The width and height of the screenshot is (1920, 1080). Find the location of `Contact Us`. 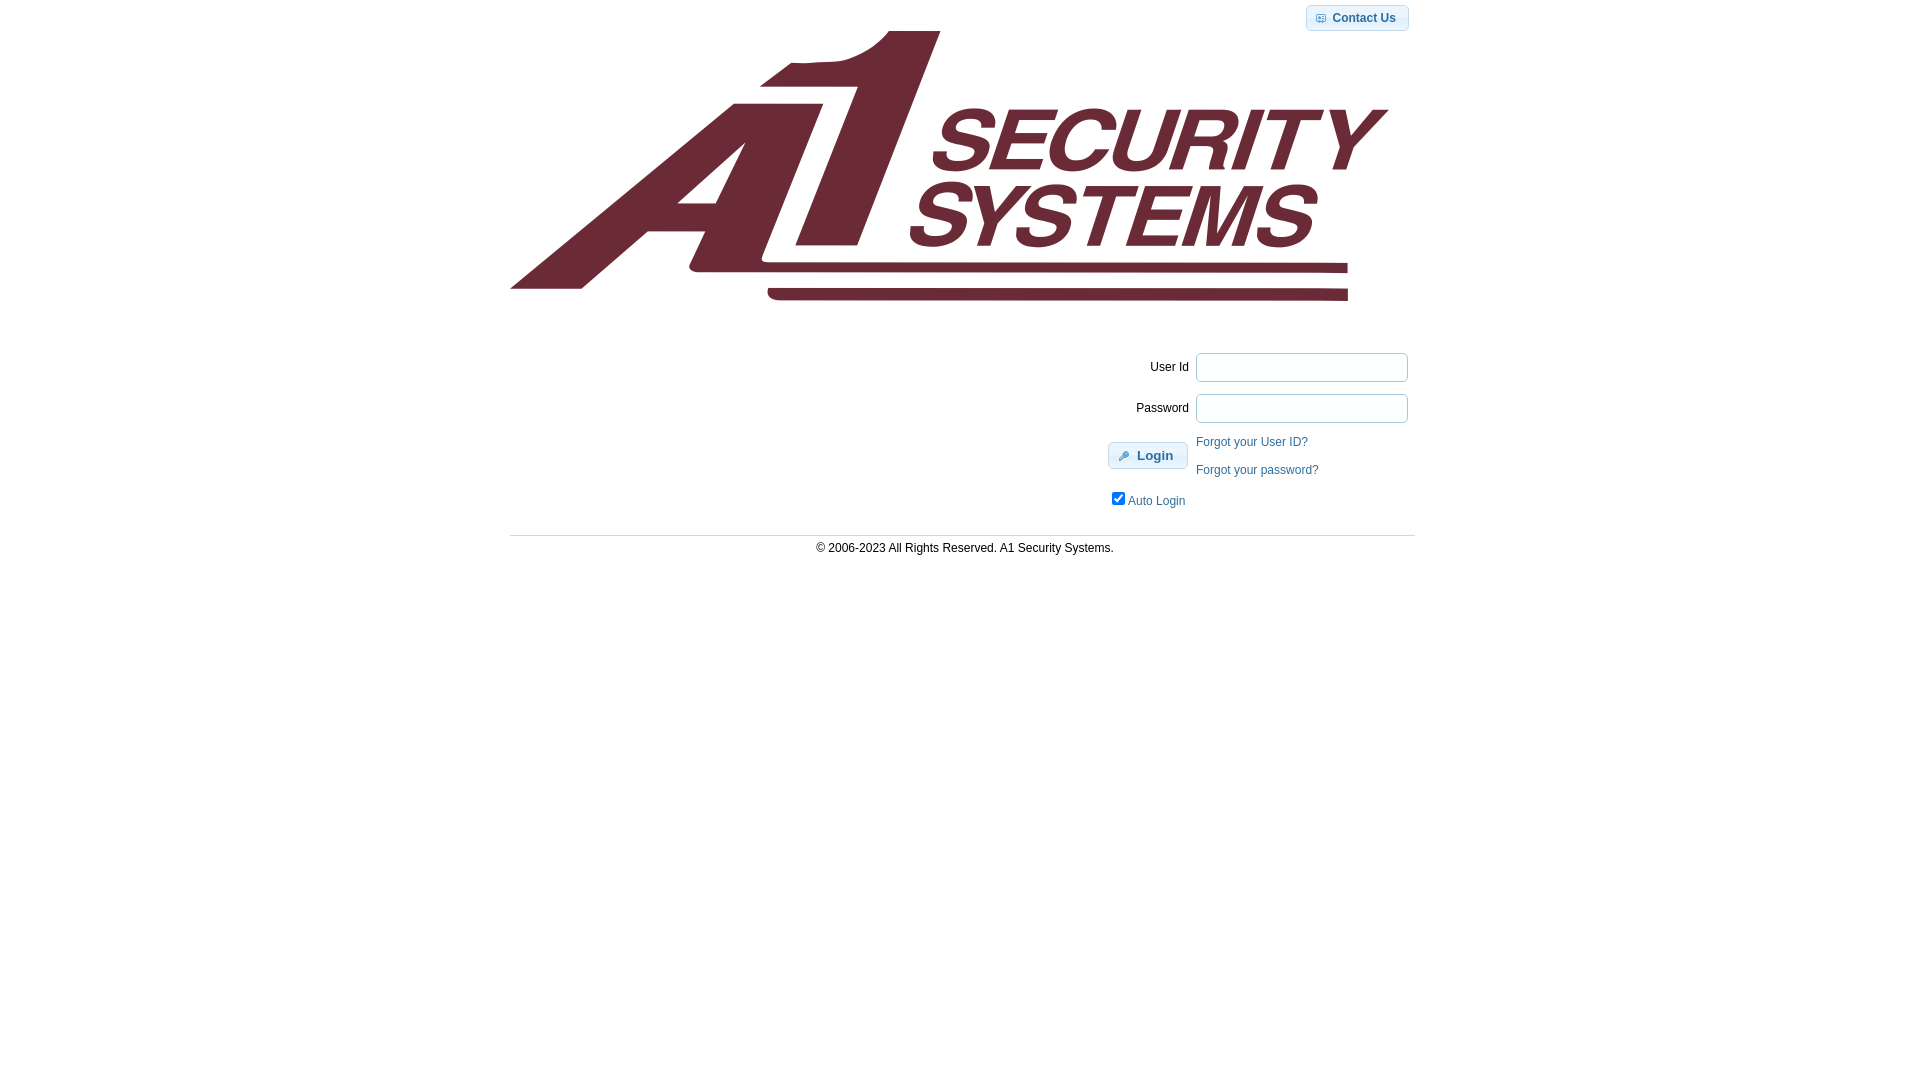

Contact Us is located at coordinates (1358, 18).